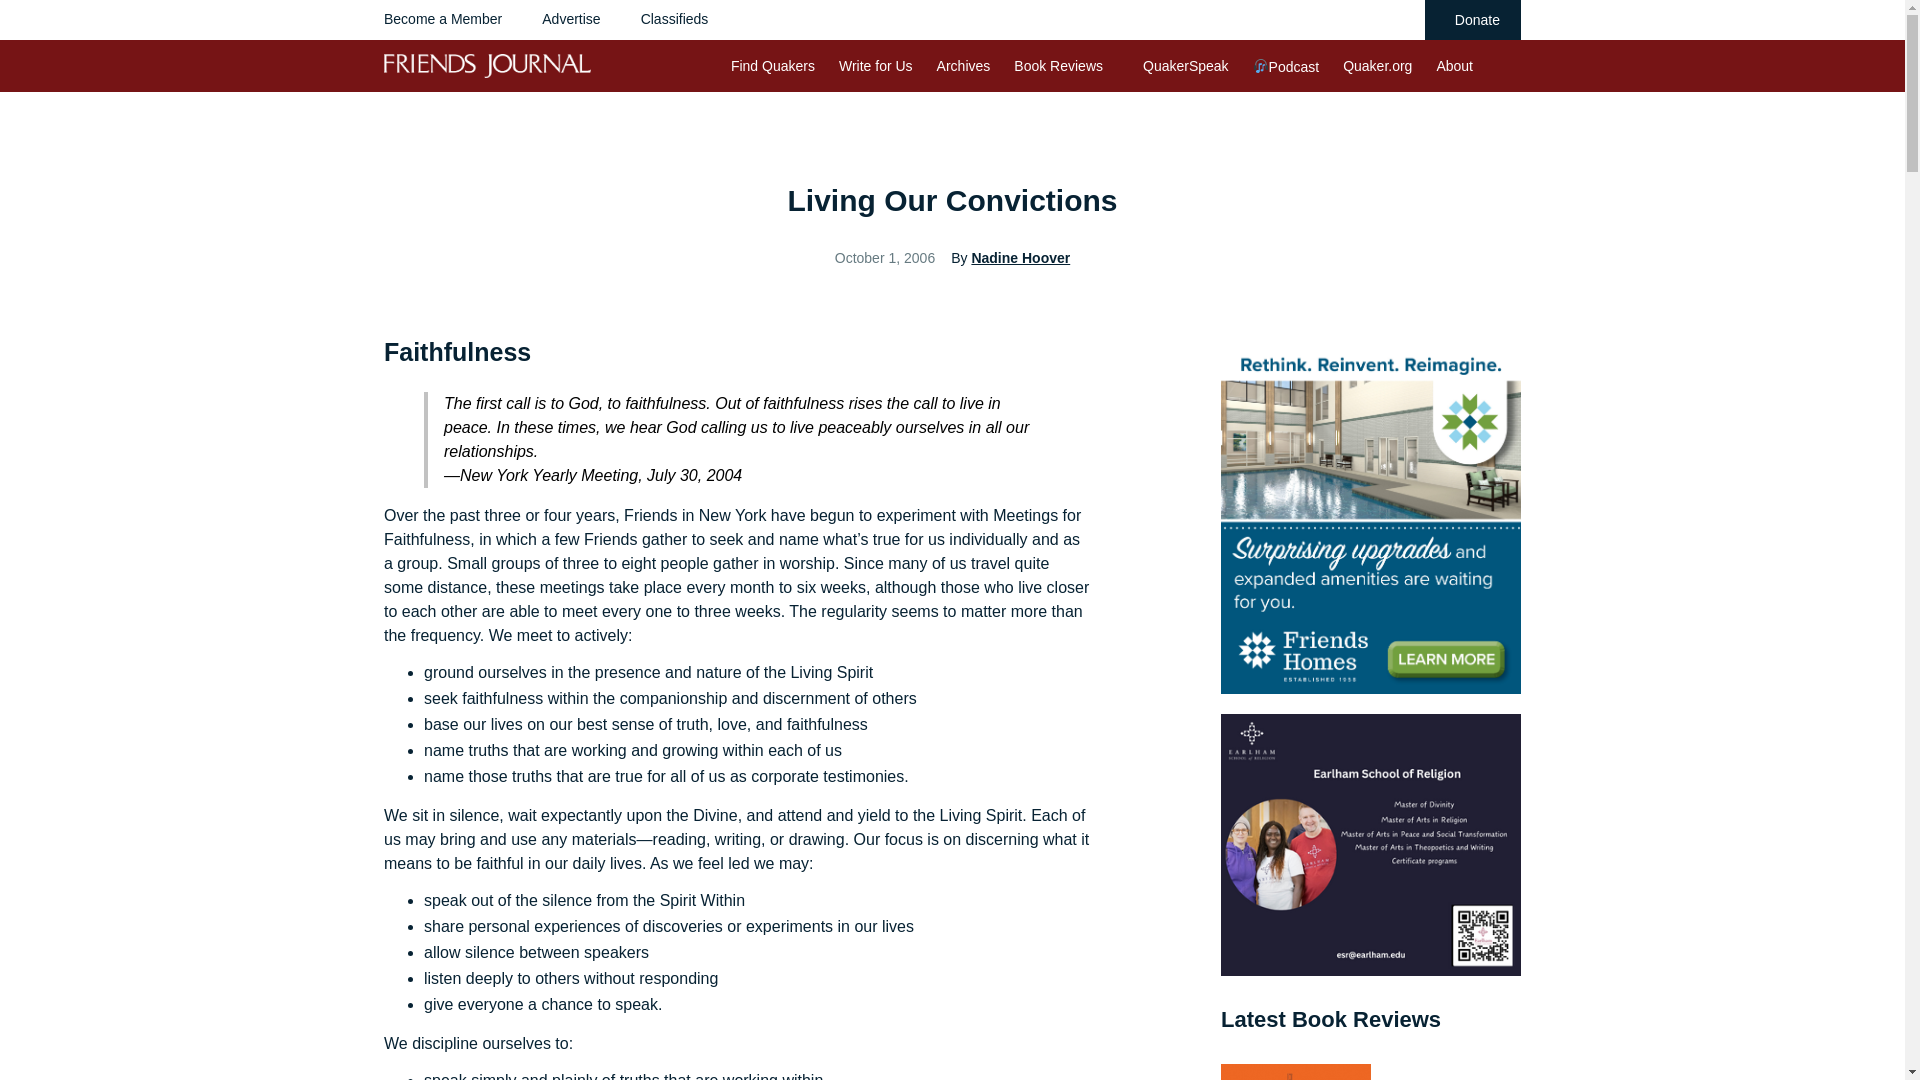 Image resolution: width=1920 pixels, height=1080 pixels. I want to click on Archives, so click(963, 66).